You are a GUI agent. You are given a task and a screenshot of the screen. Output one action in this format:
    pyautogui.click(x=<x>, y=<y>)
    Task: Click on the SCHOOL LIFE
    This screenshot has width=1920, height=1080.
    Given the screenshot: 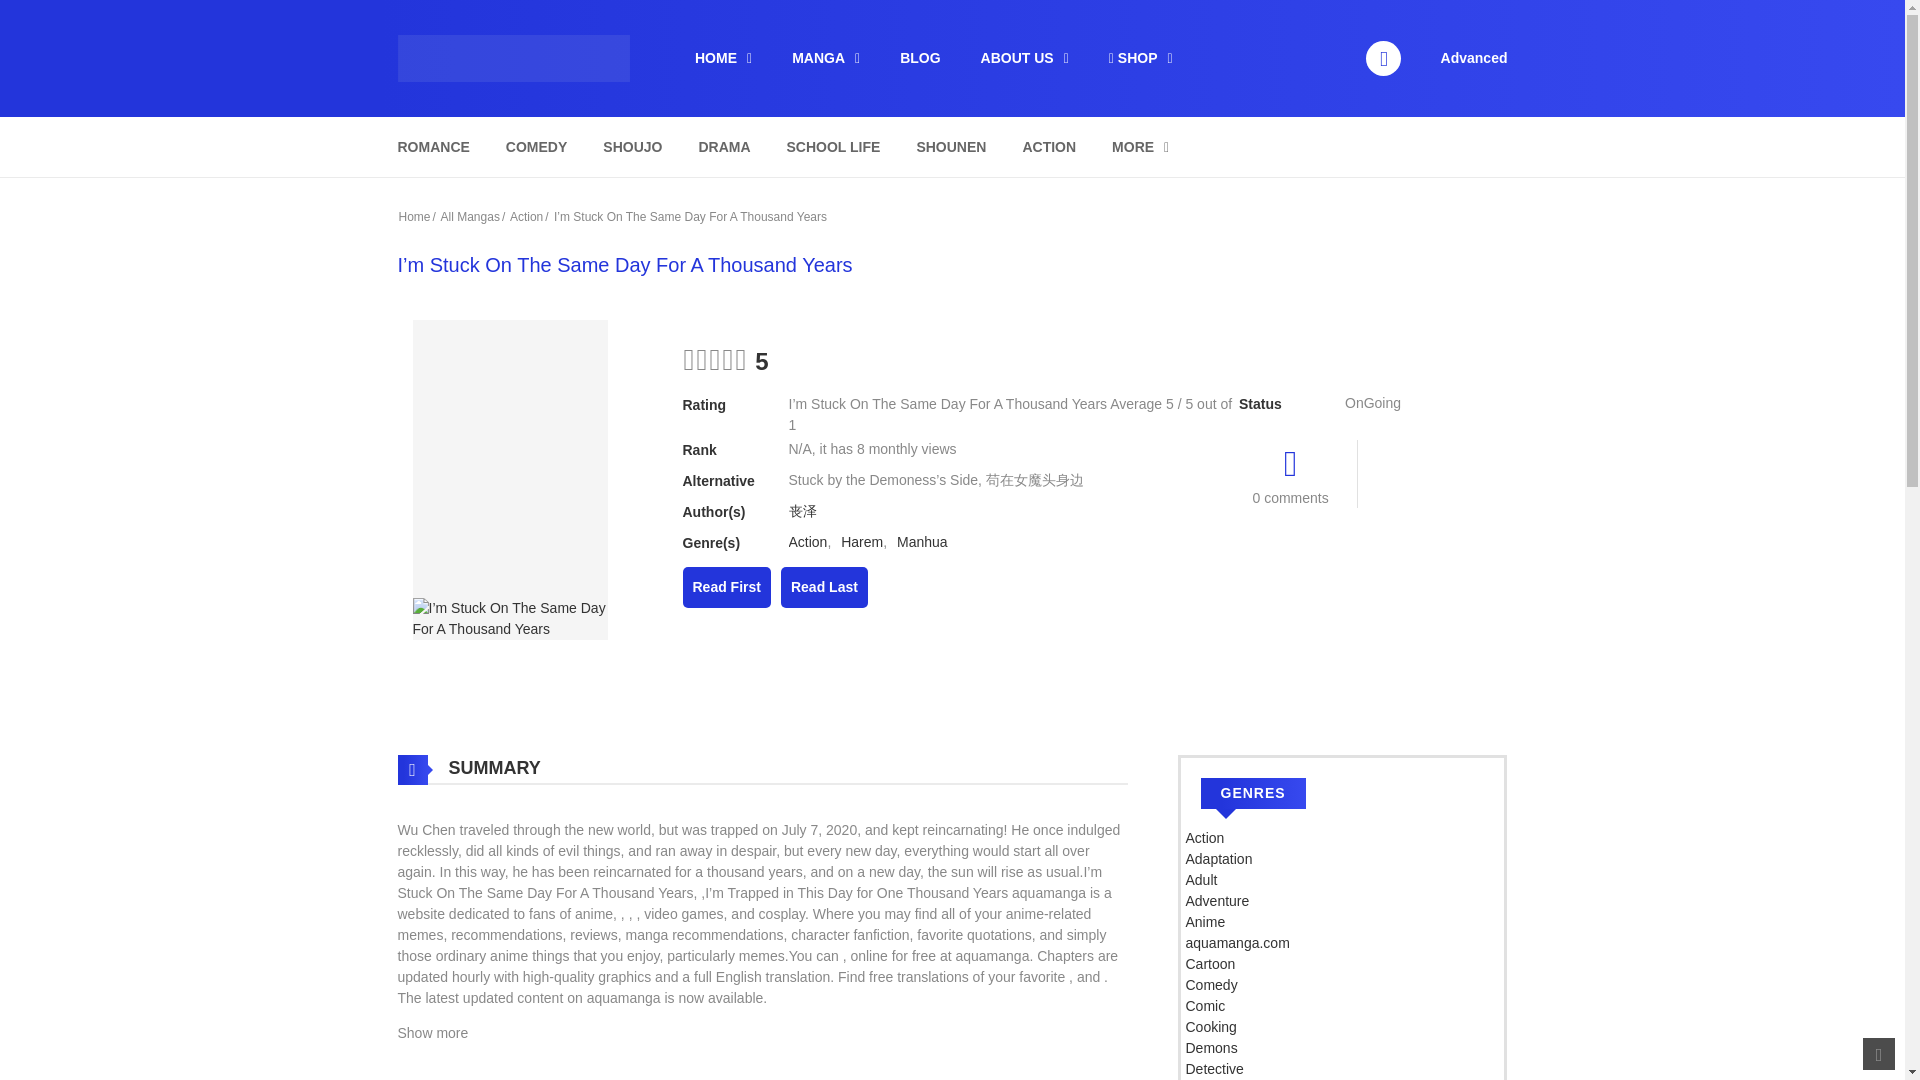 What is the action you would take?
    pyautogui.click(x=834, y=147)
    